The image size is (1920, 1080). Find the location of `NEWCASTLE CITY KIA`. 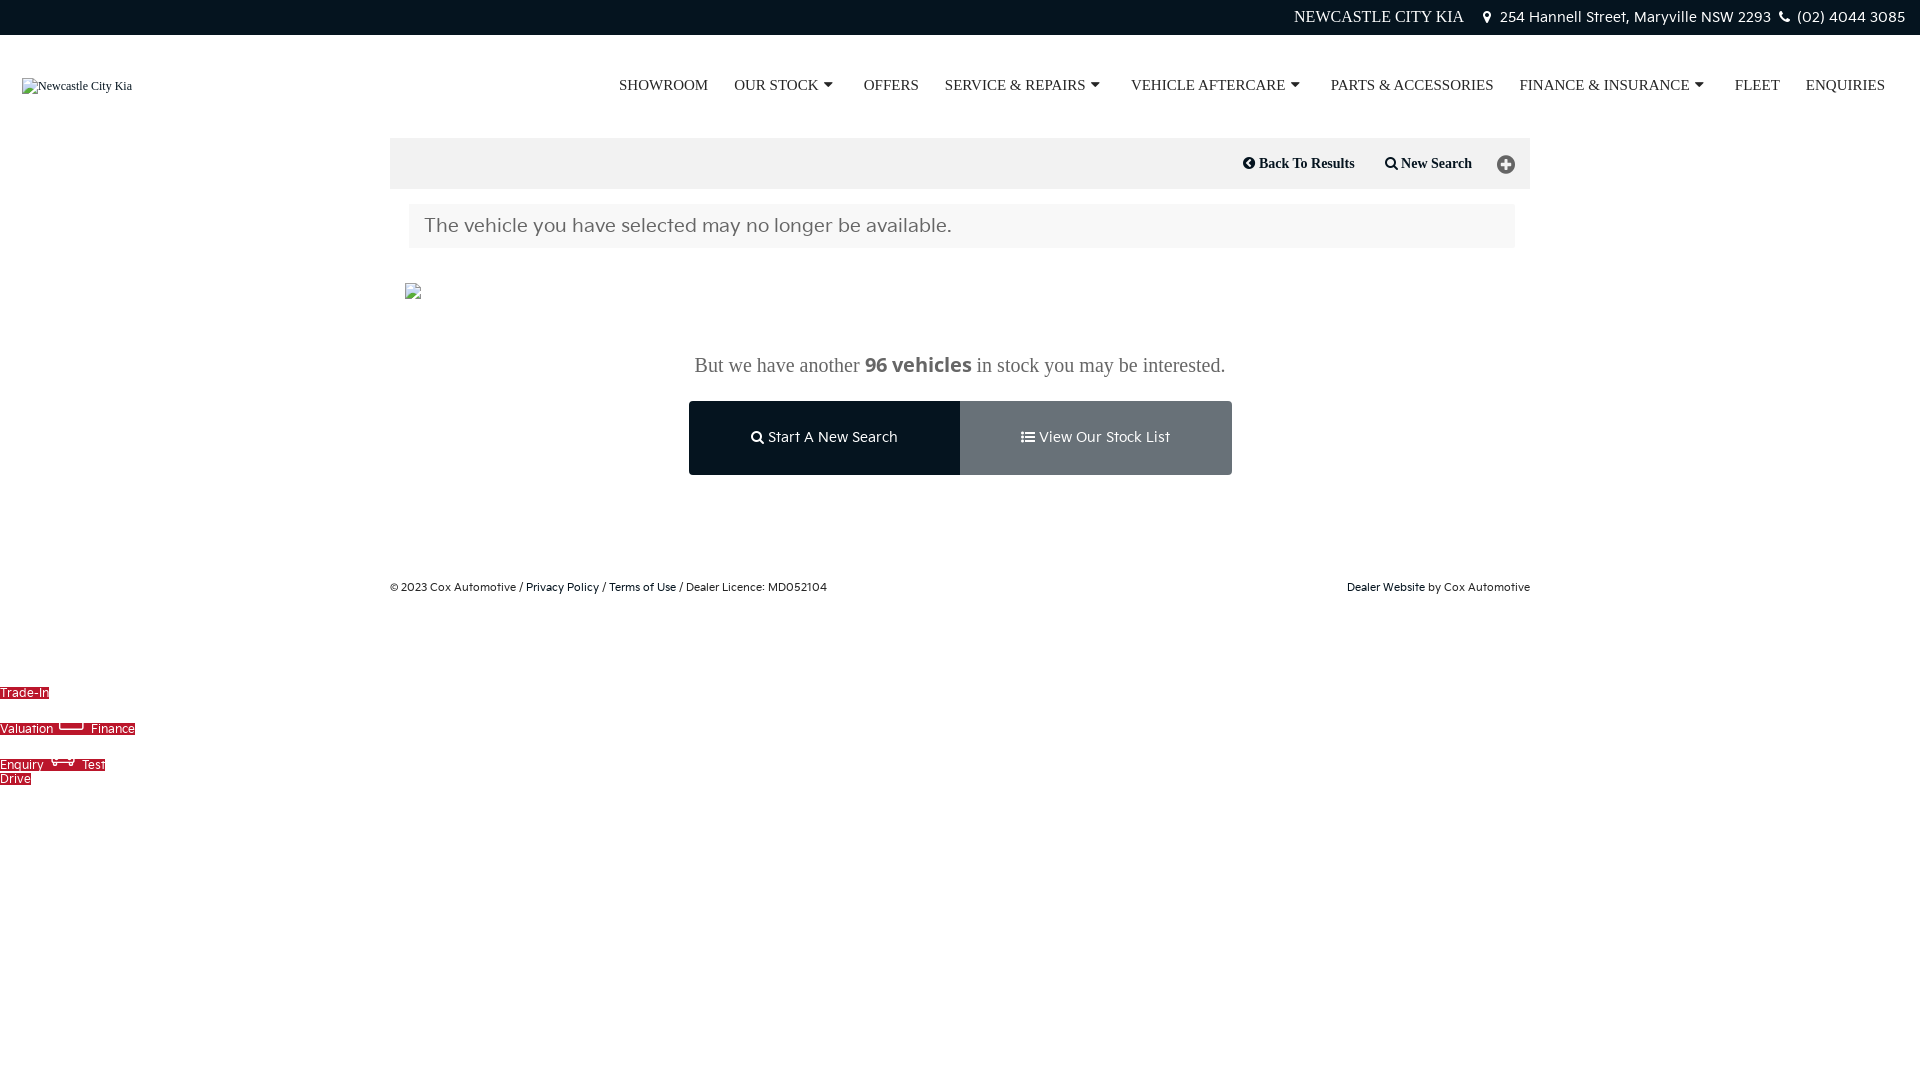

NEWCASTLE CITY KIA is located at coordinates (1379, 16).